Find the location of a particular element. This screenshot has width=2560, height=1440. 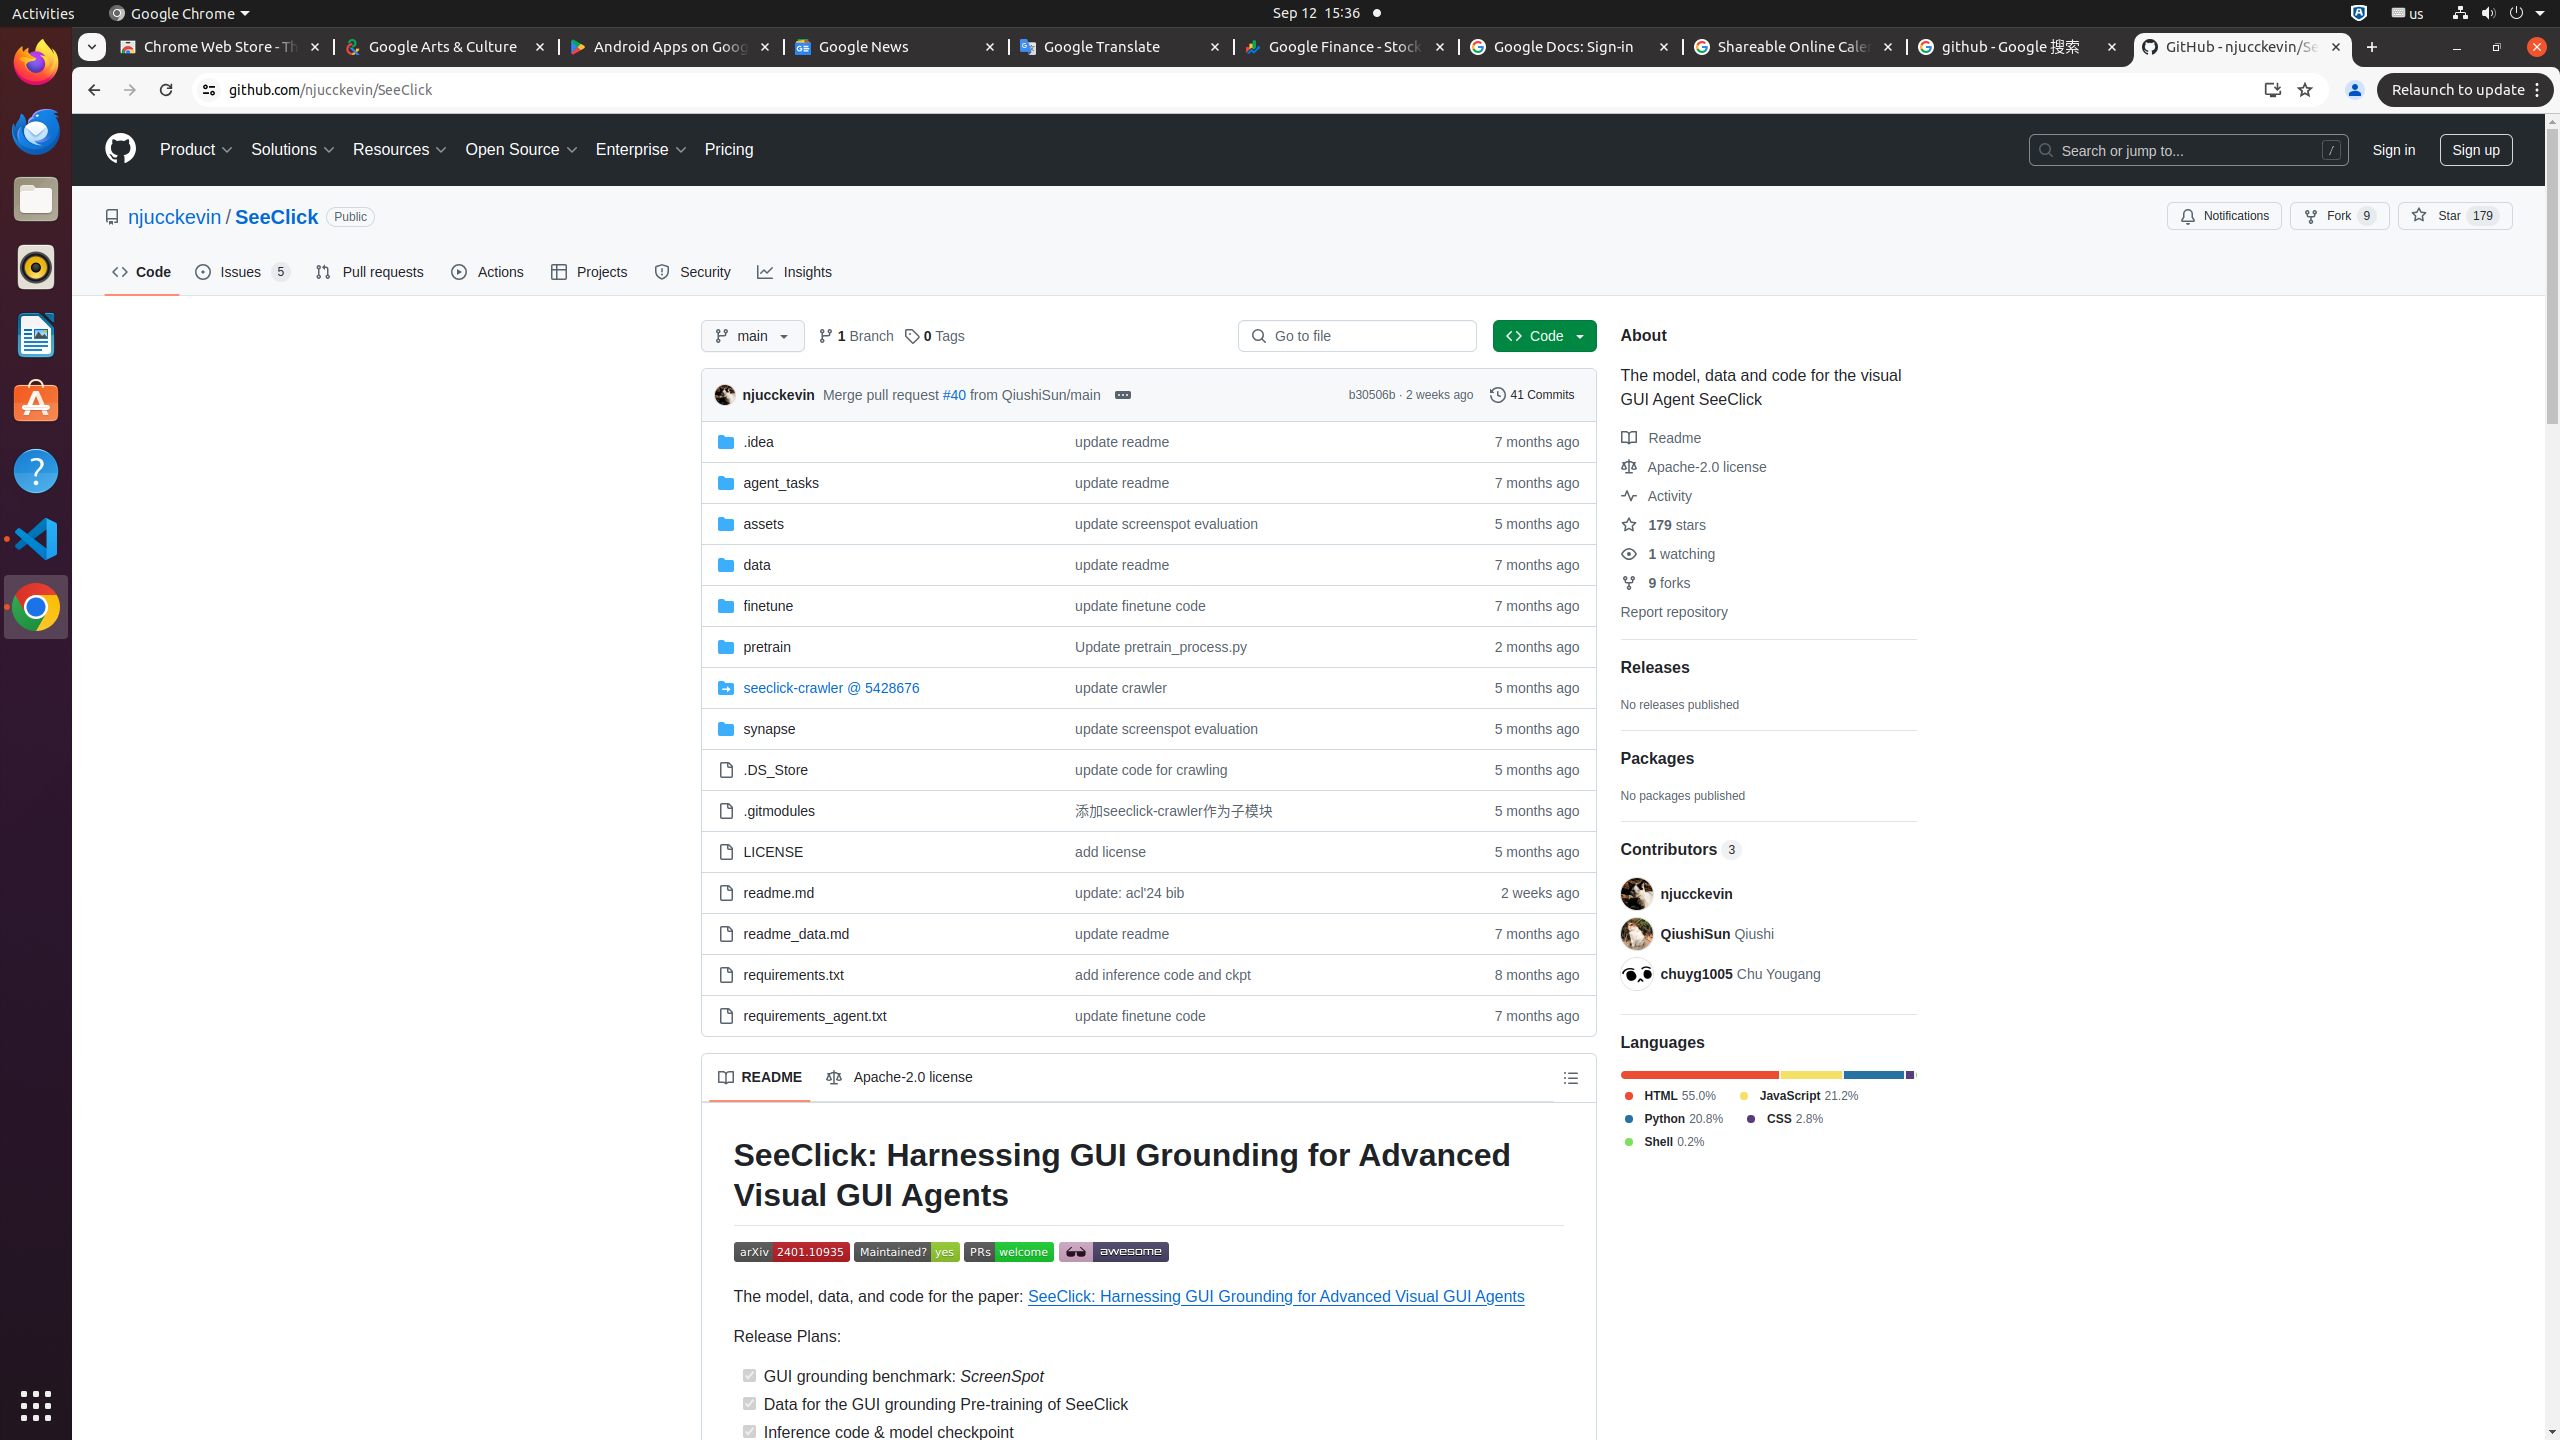

Open commit details is located at coordinates (1122, 395).